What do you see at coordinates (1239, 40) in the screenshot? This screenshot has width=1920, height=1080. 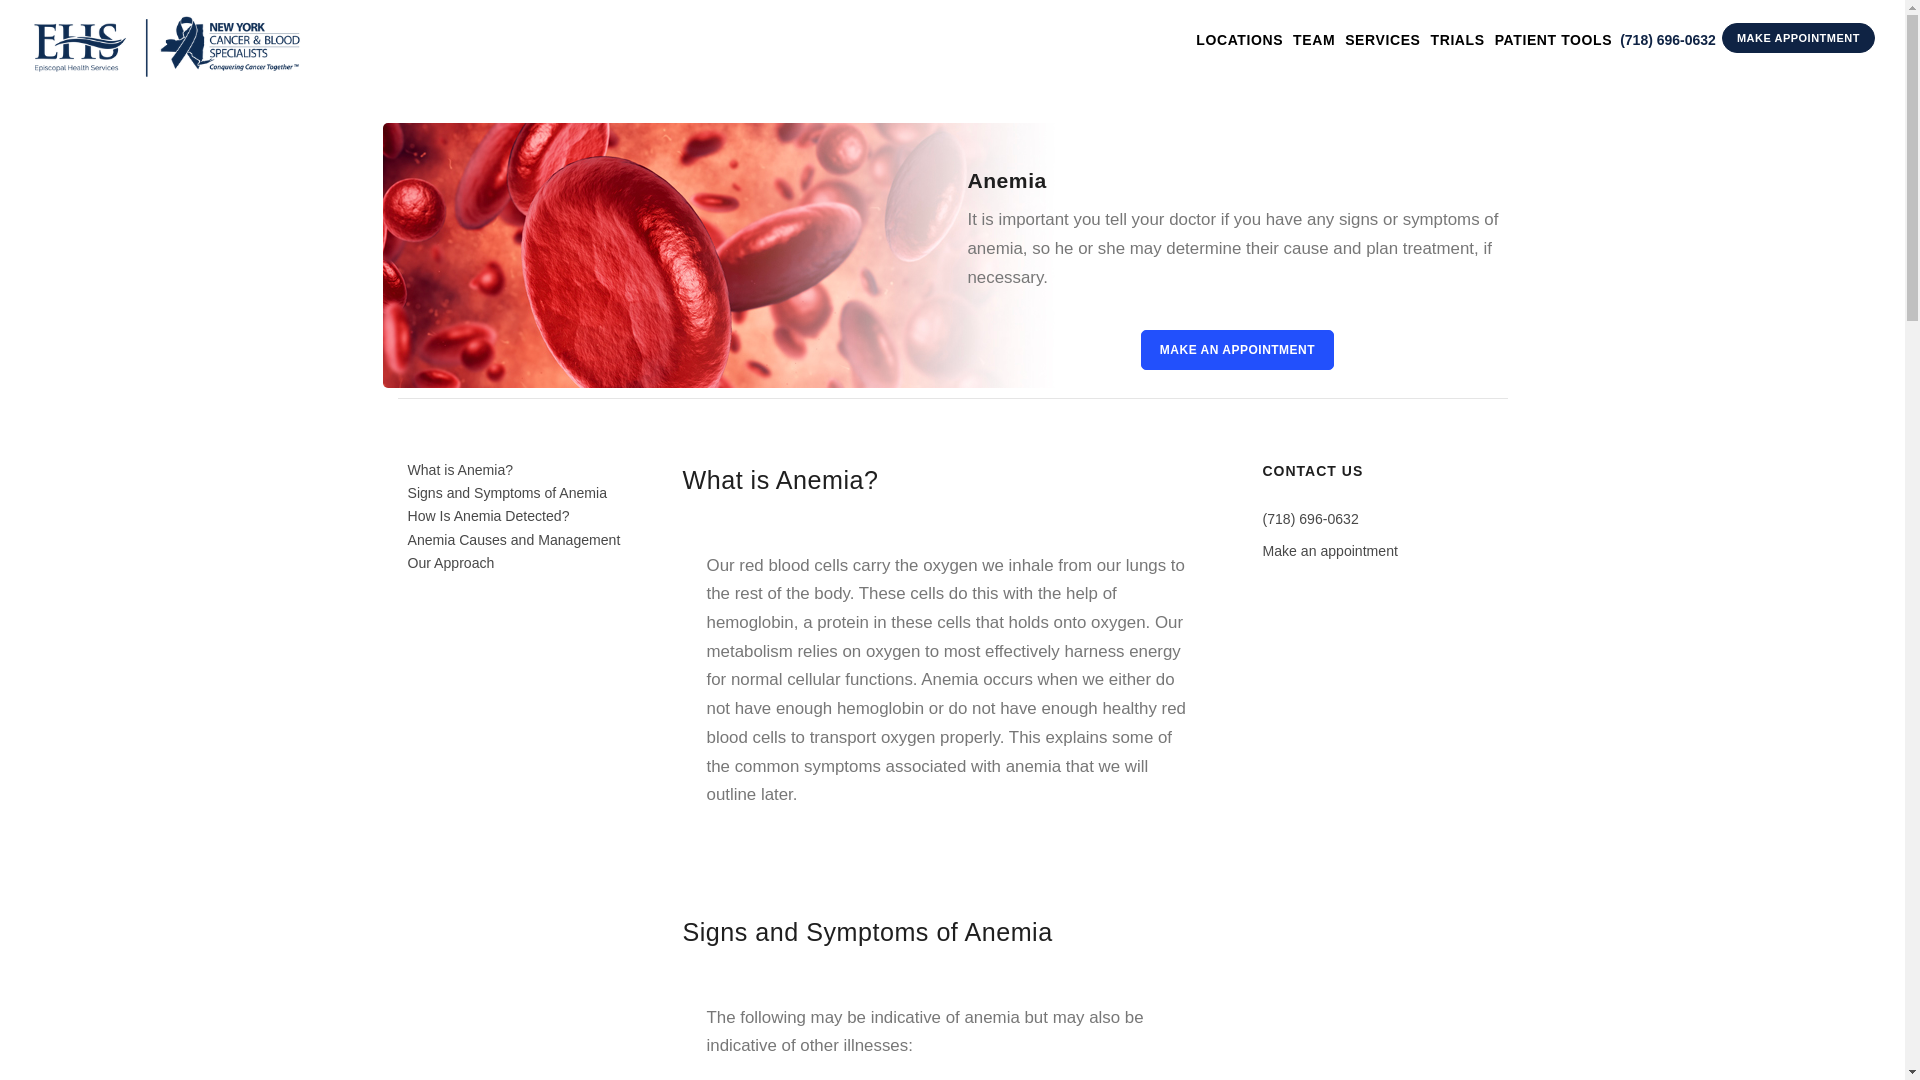 I see `LOCATIONS` at bounding box center [1239, 40].